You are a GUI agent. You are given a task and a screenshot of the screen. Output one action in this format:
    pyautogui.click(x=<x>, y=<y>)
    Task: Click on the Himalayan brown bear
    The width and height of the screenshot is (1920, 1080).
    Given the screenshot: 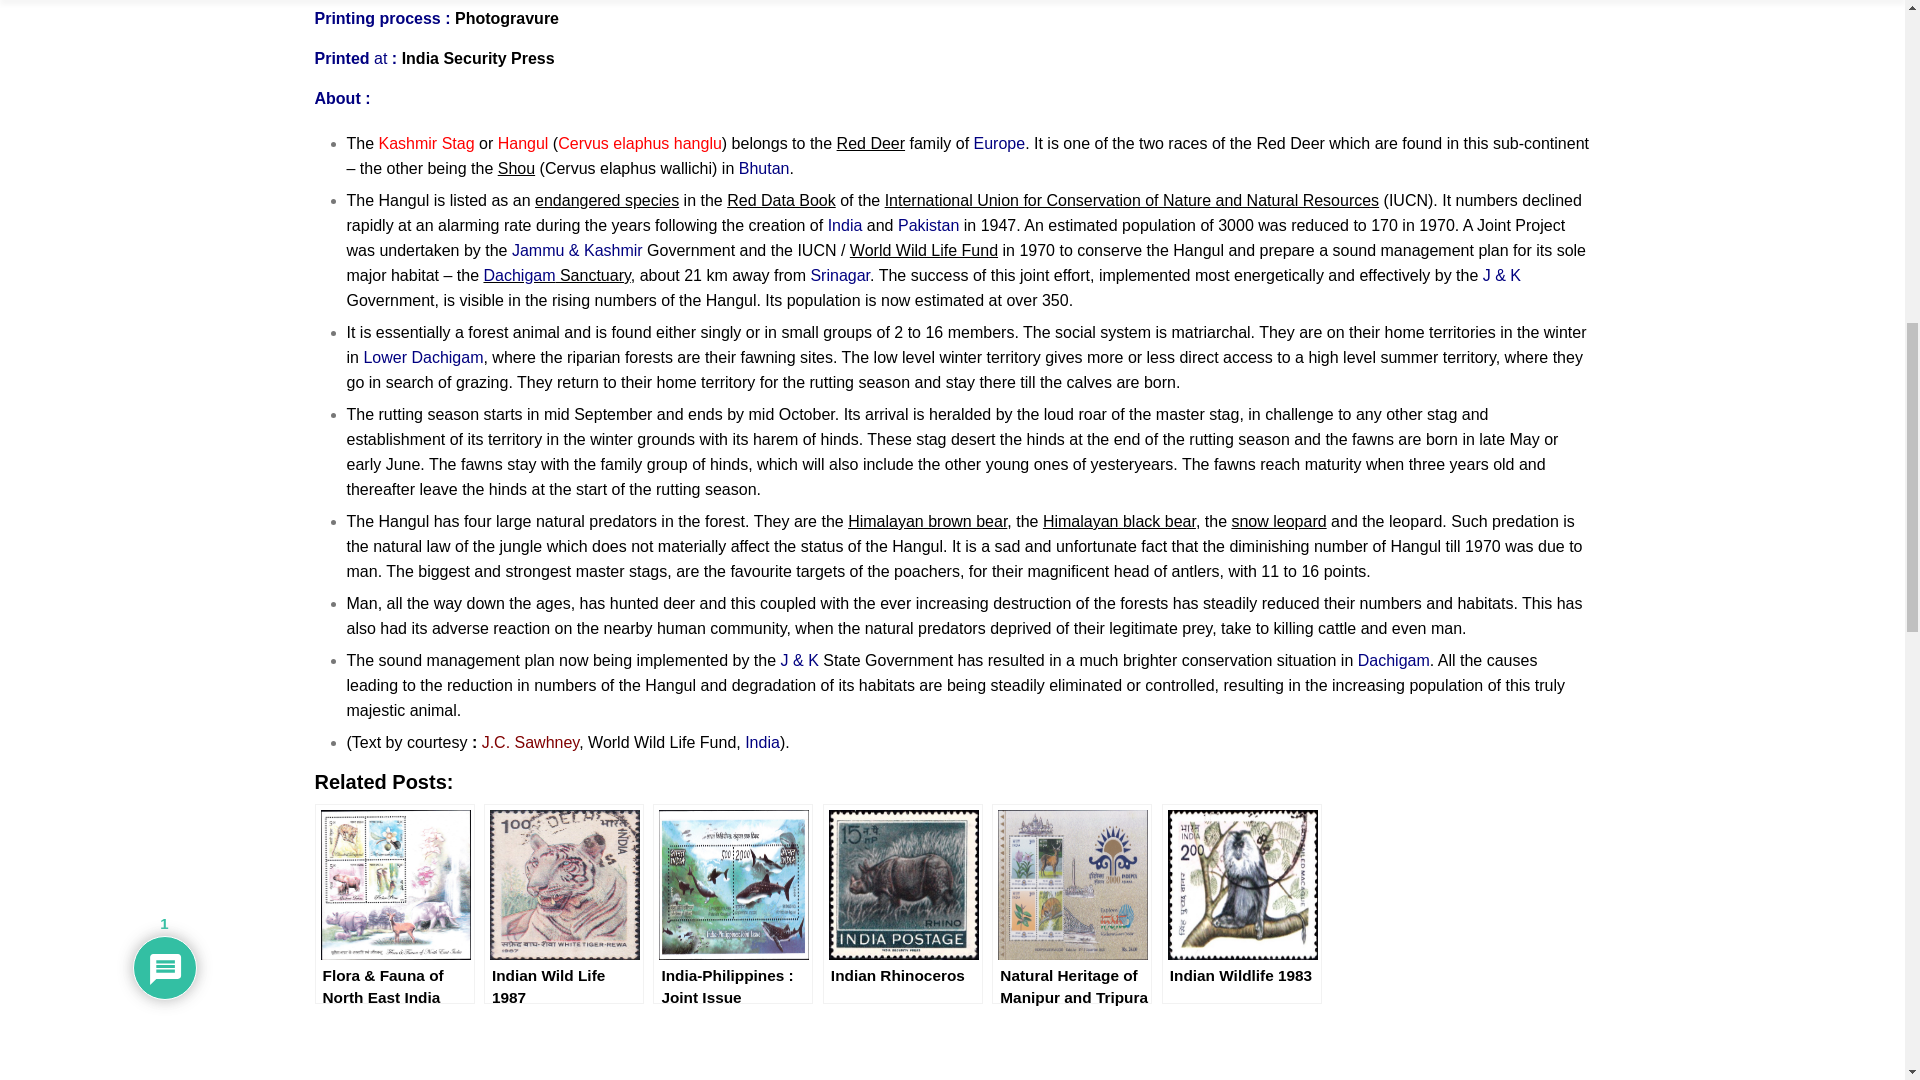 What is the action you would take?
    pyautogui.click(x=927, y=522)
    